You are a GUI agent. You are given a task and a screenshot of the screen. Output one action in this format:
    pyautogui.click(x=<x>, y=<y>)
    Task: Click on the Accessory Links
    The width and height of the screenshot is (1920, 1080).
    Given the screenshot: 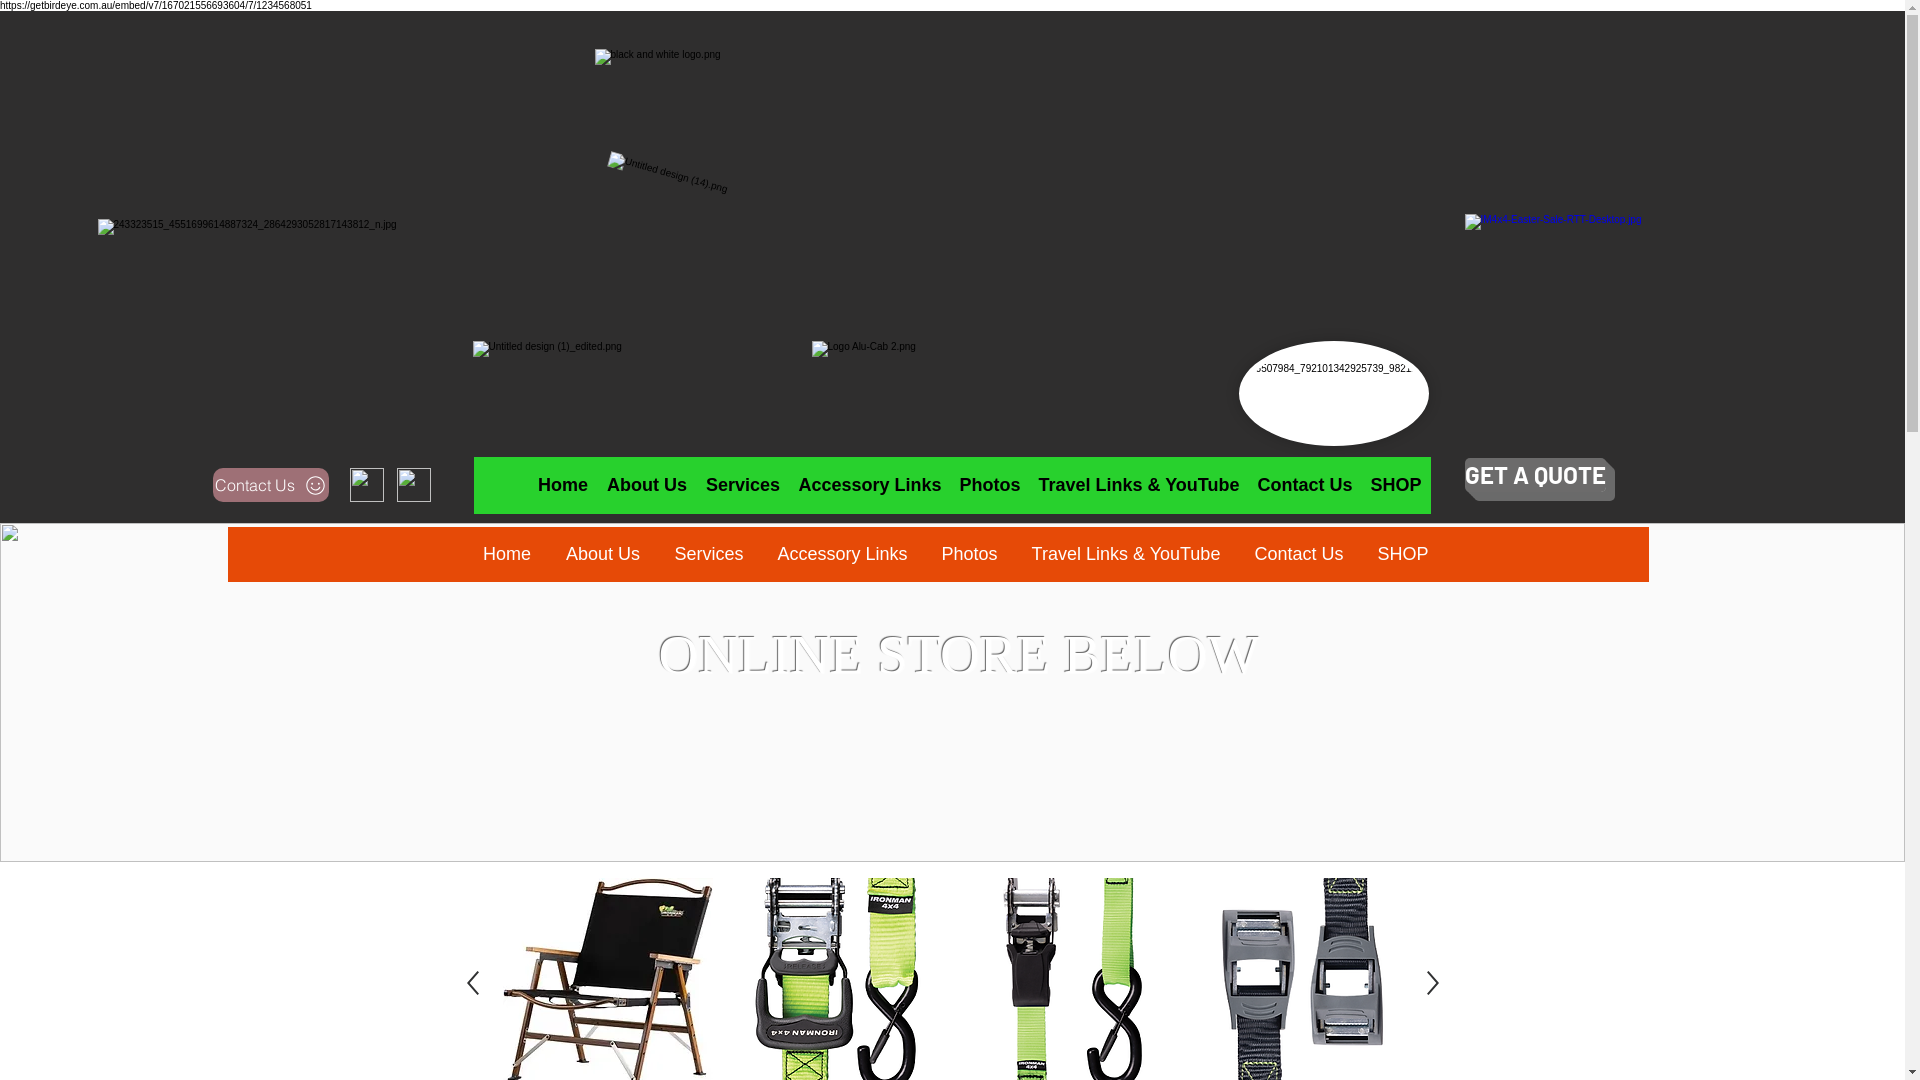 What is the action you would take?
    pyautogui.click(x=848, y=480)
    